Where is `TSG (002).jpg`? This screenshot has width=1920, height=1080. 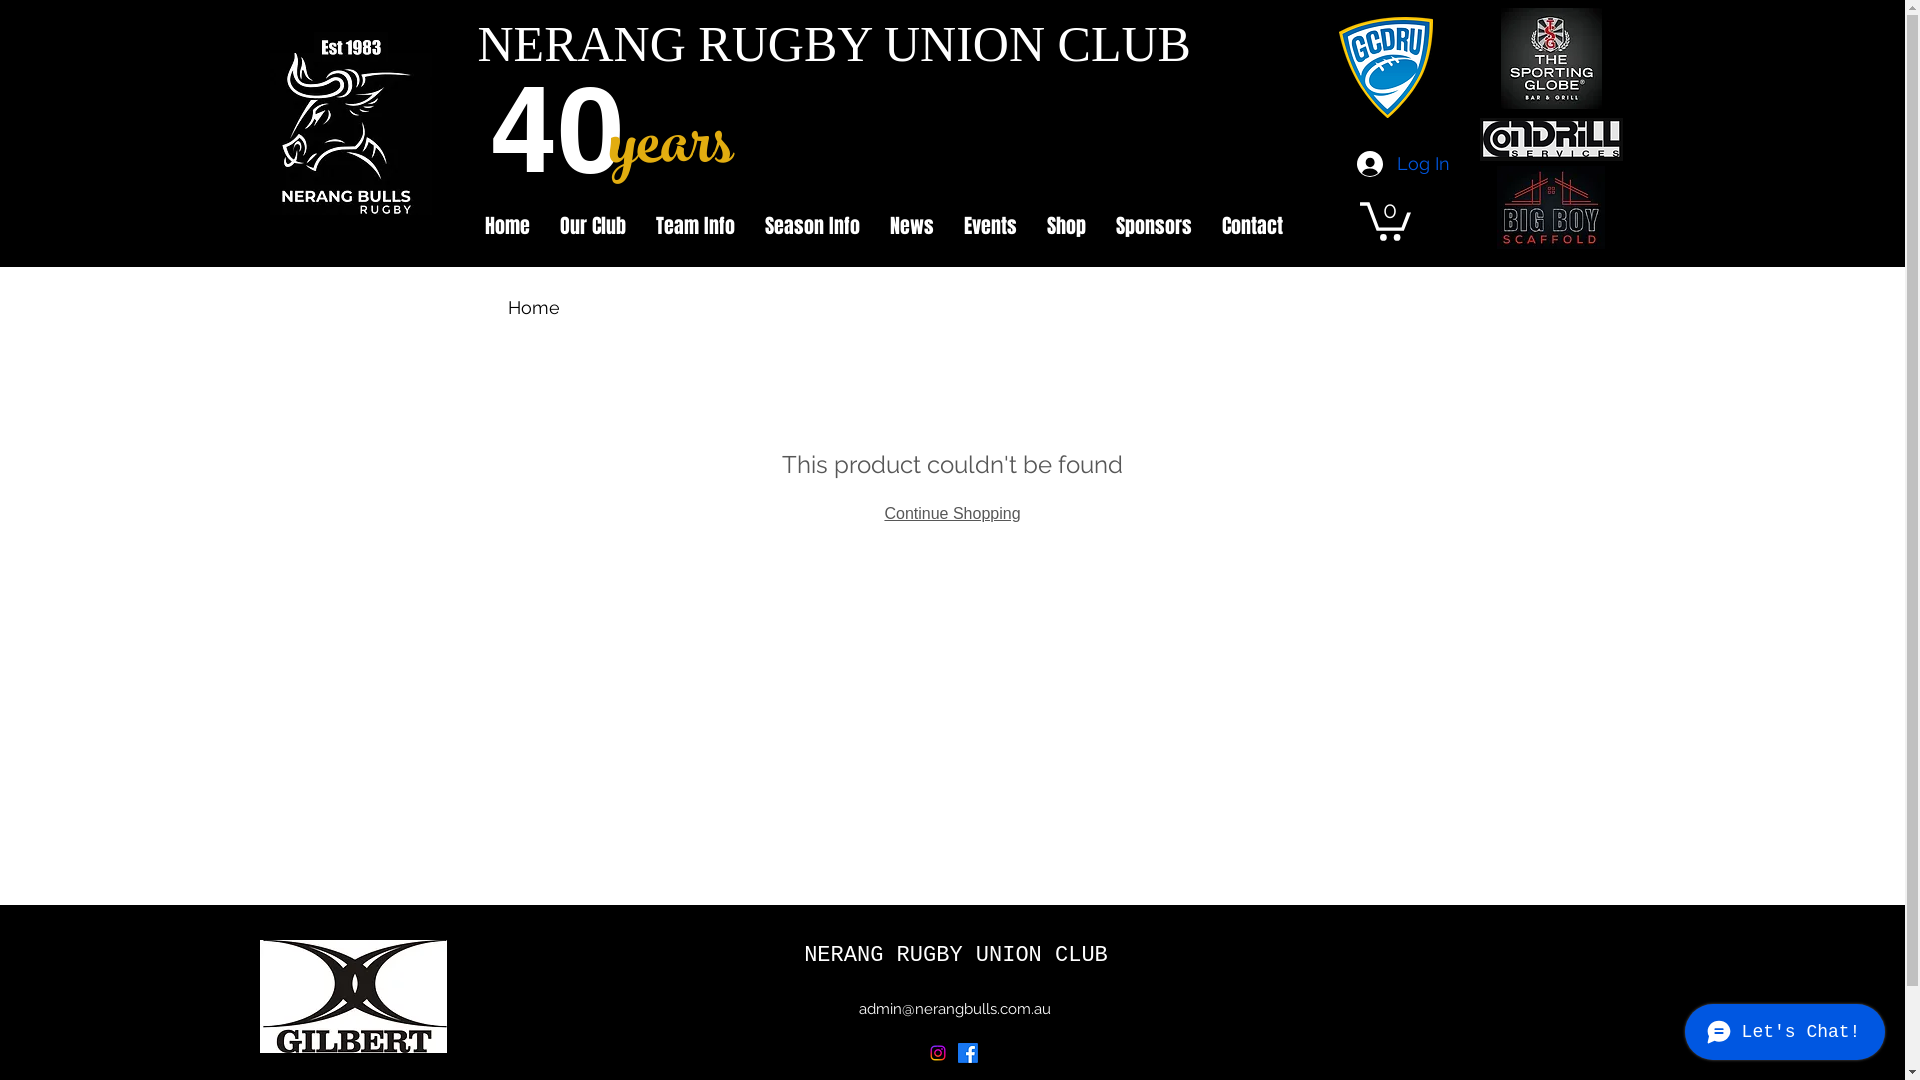 TSG (002).jpg is located at coordinates (1550, 58).